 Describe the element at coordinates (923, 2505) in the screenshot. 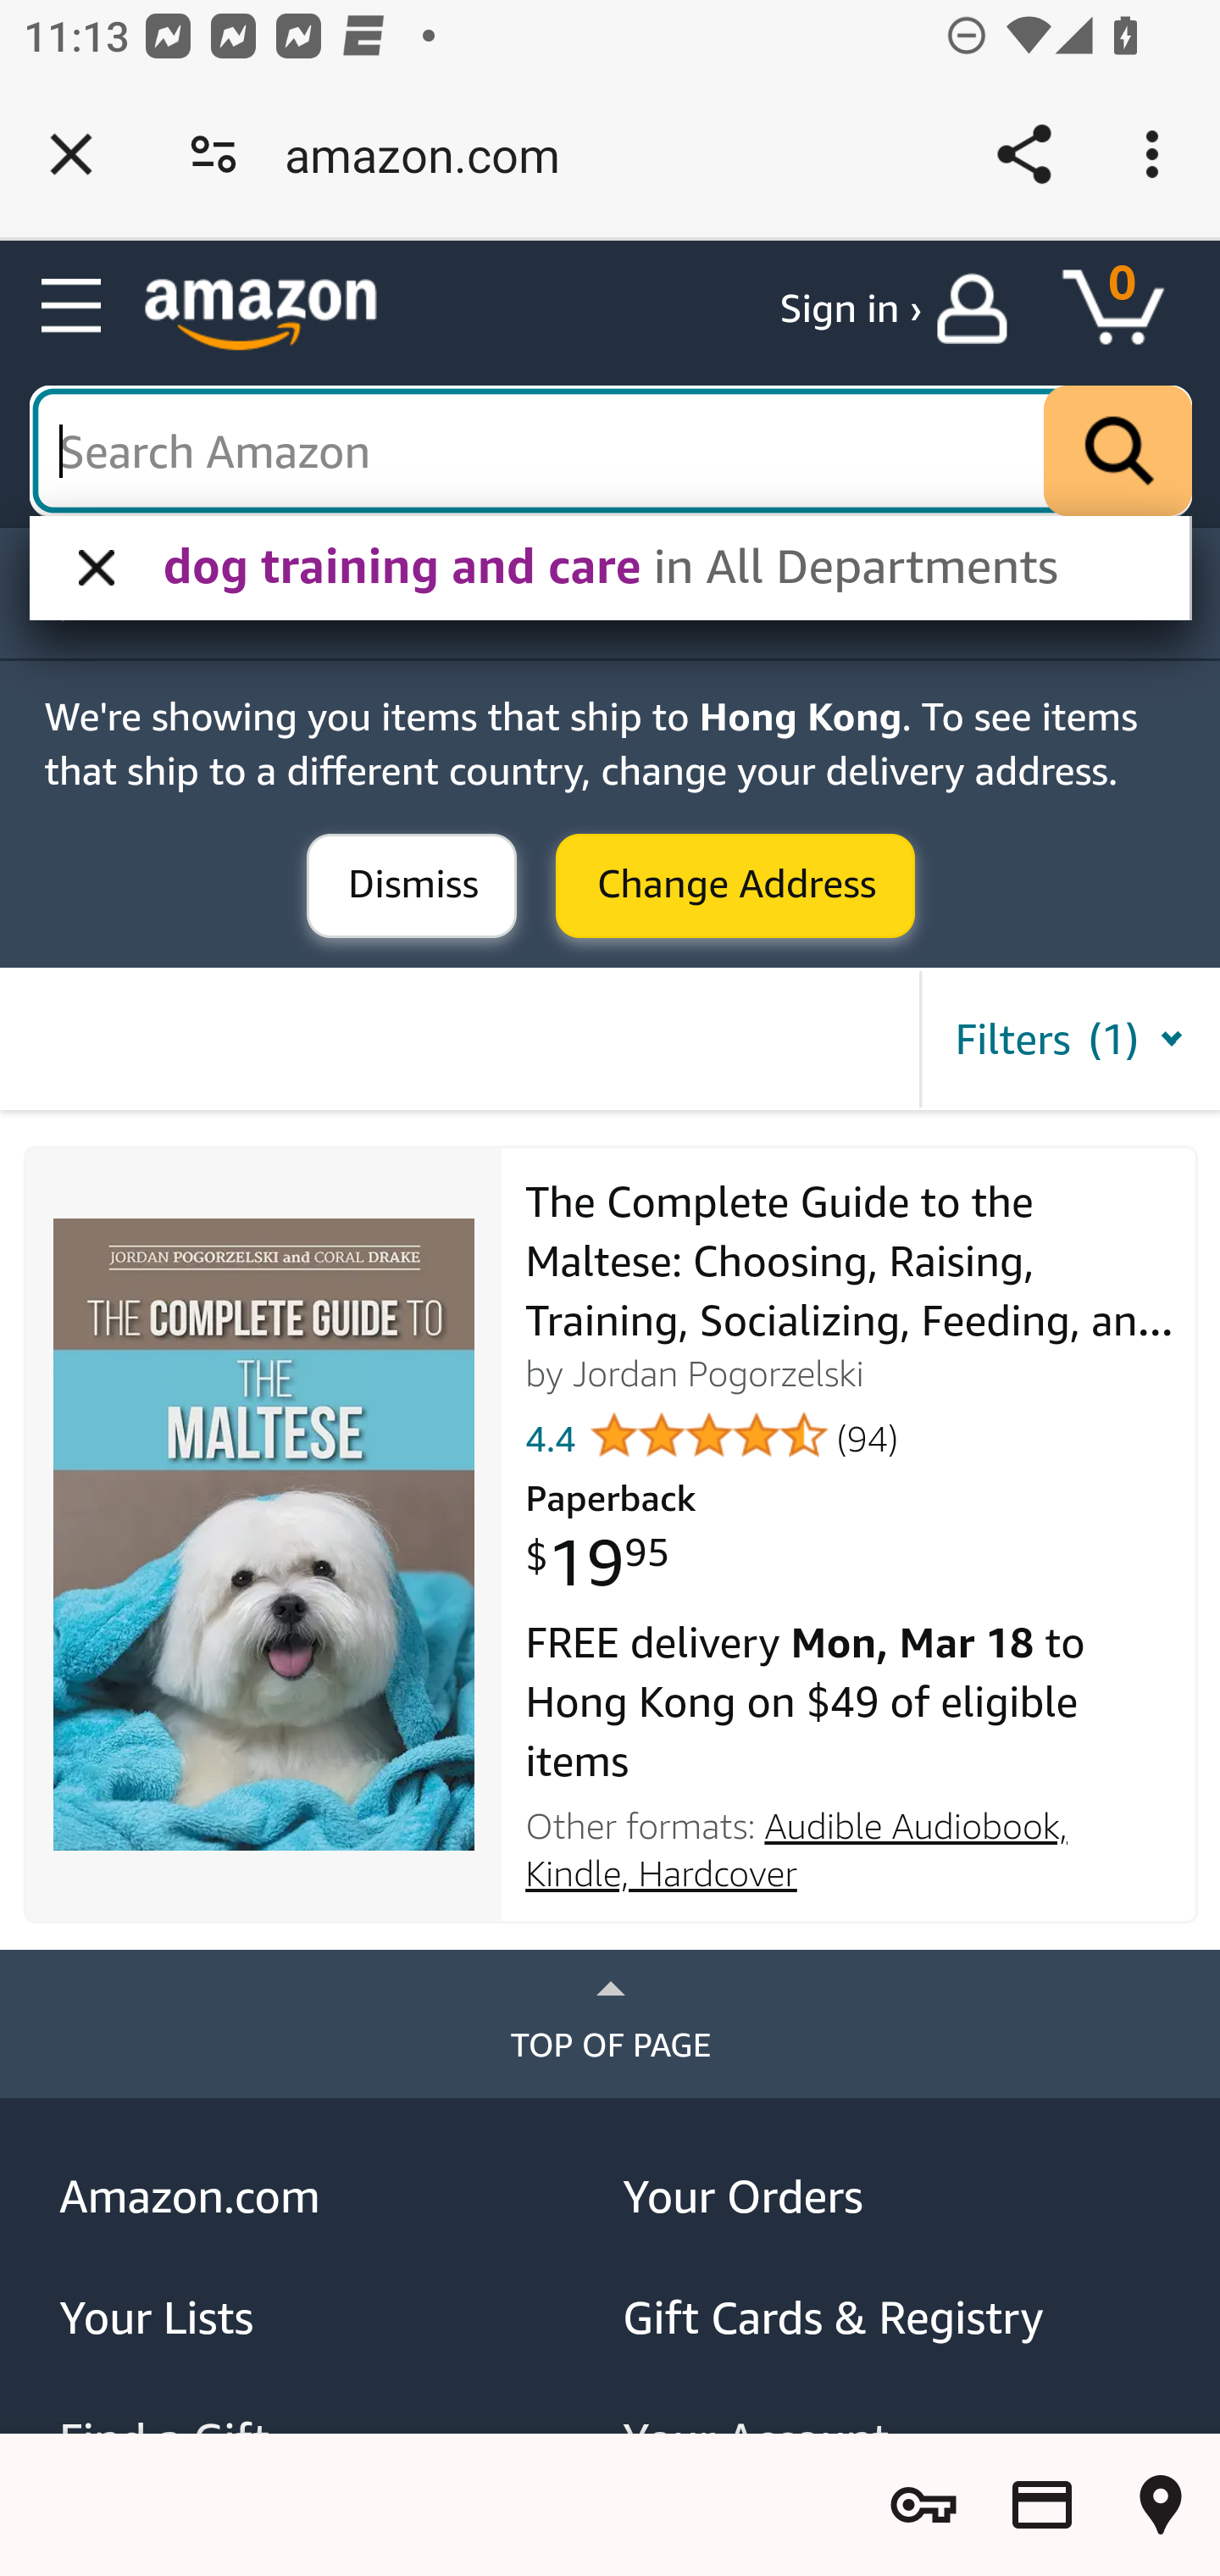

I see `Show saved passwords and password options` at that location.